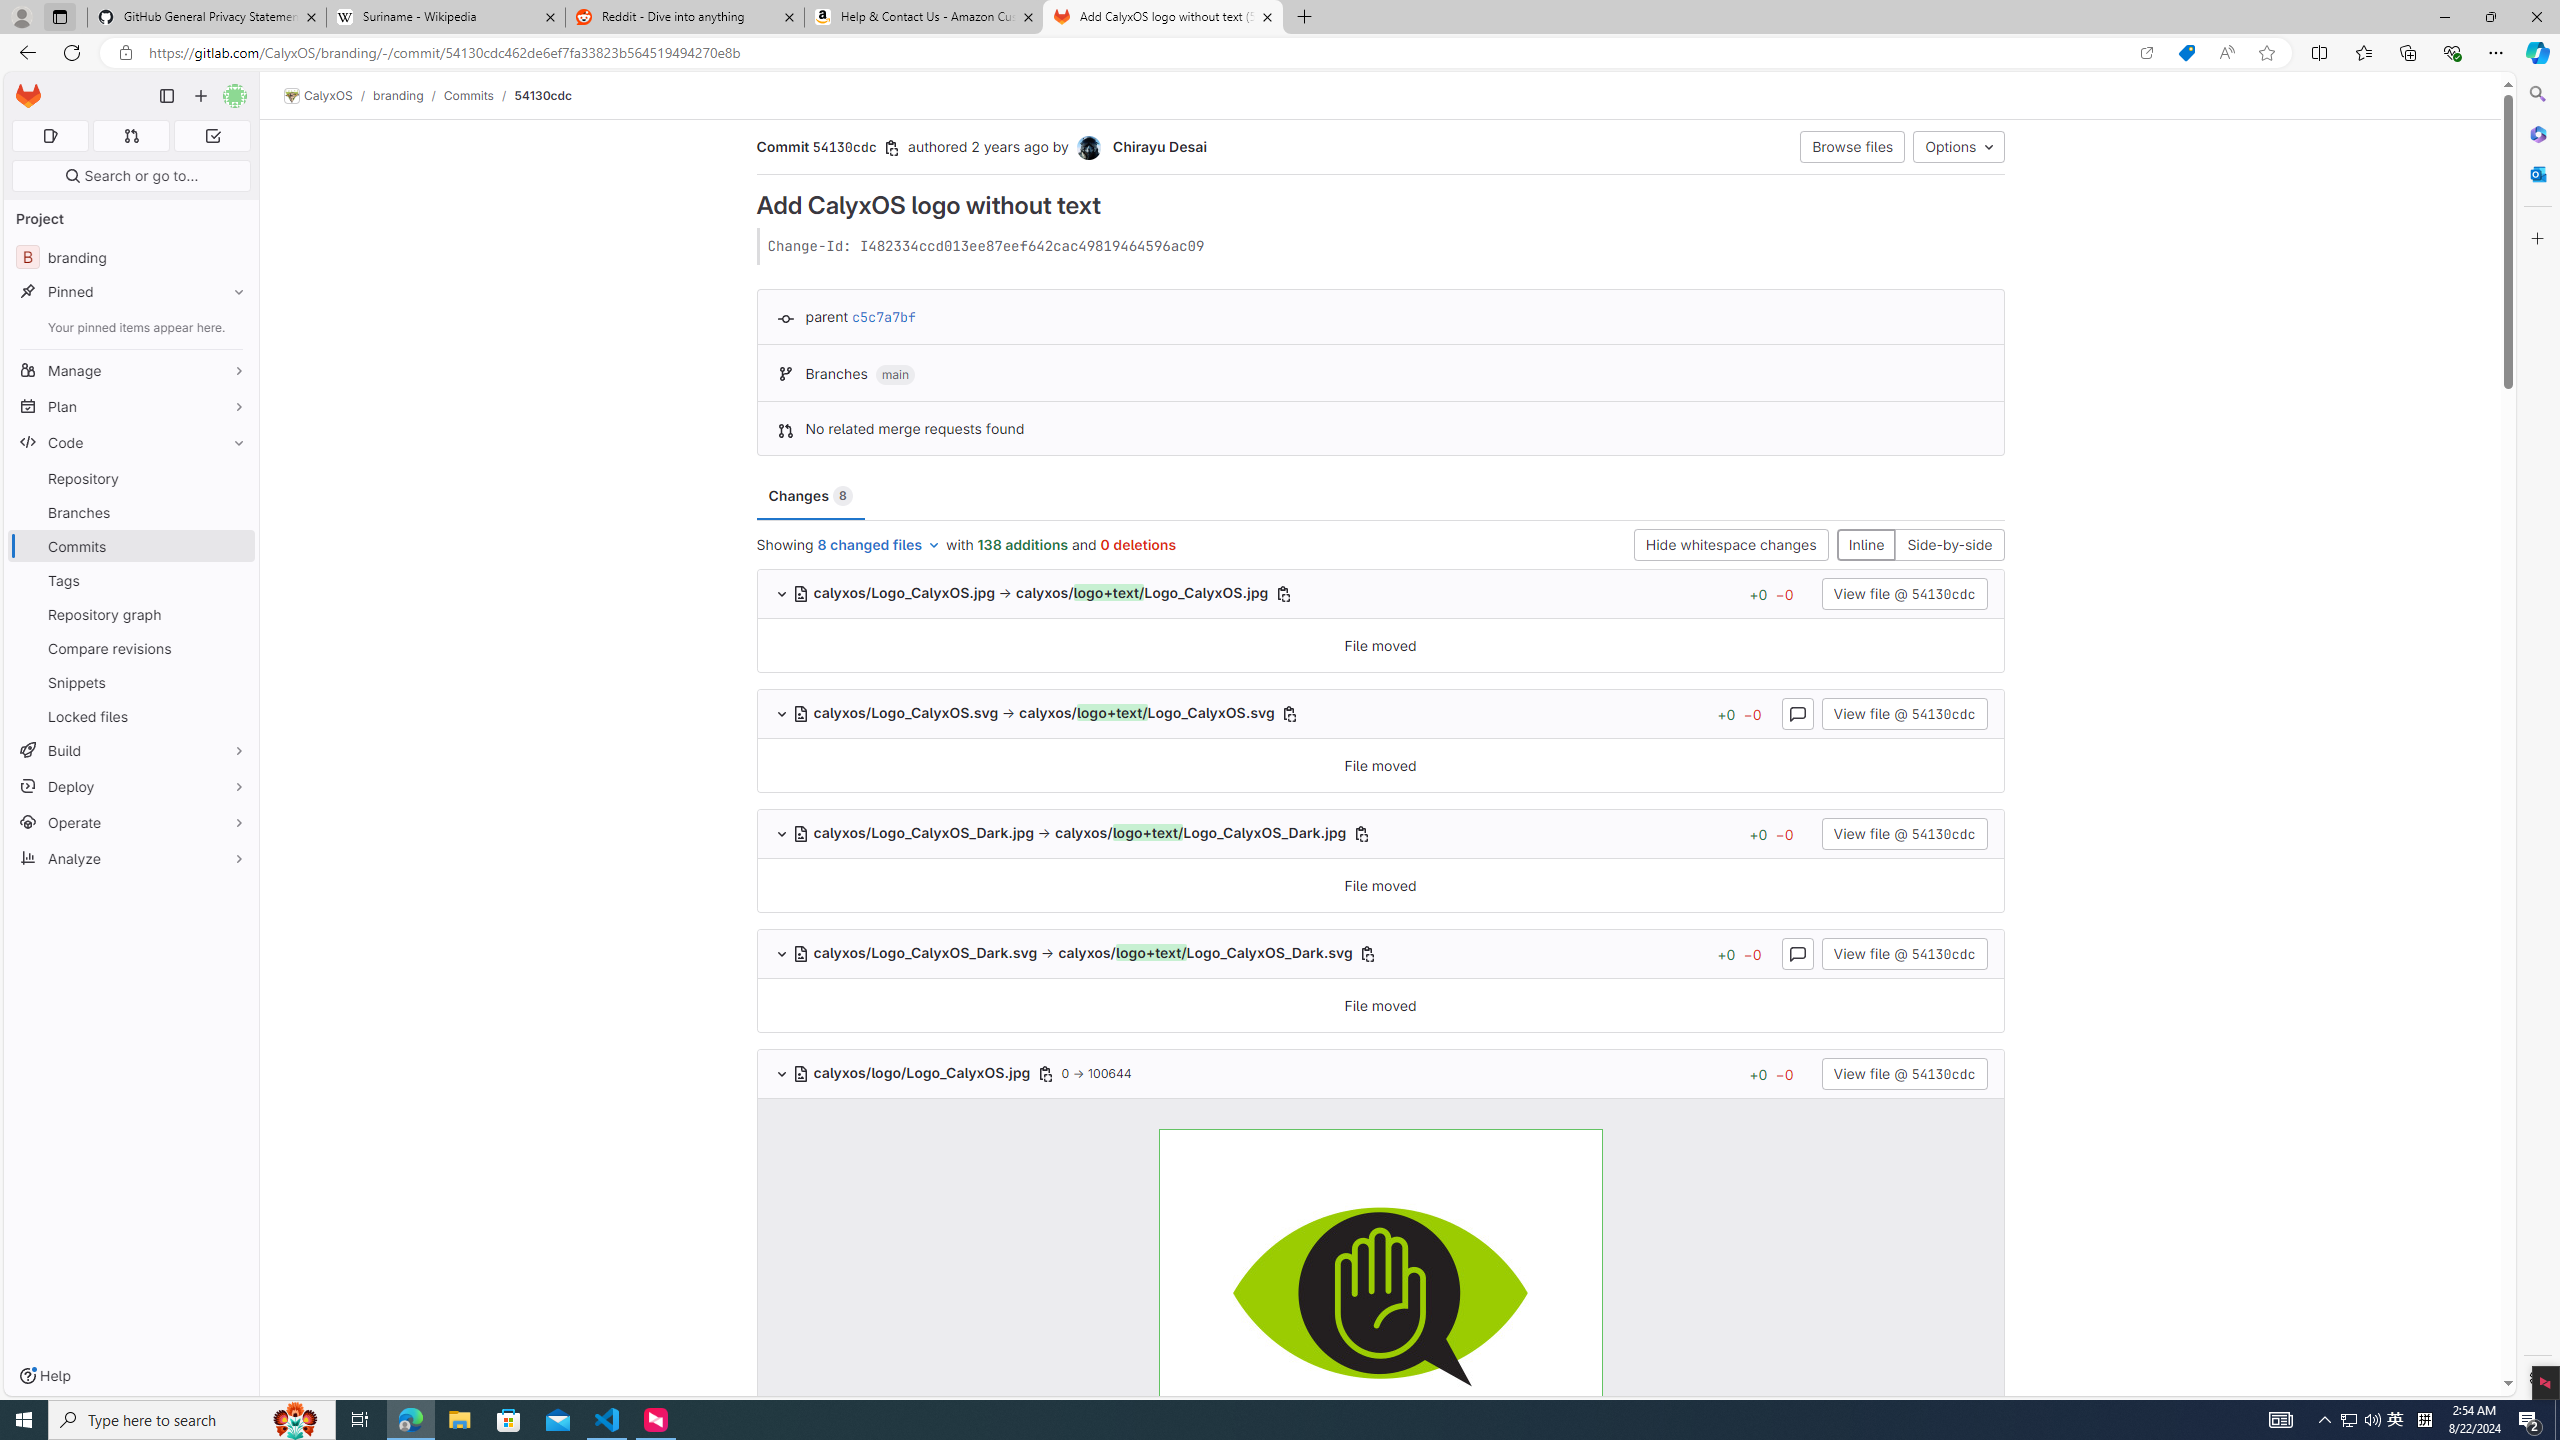 The height and width of the screenshot is (1440, 2560). I want to click on Side-by-side, so click(1949, 544).